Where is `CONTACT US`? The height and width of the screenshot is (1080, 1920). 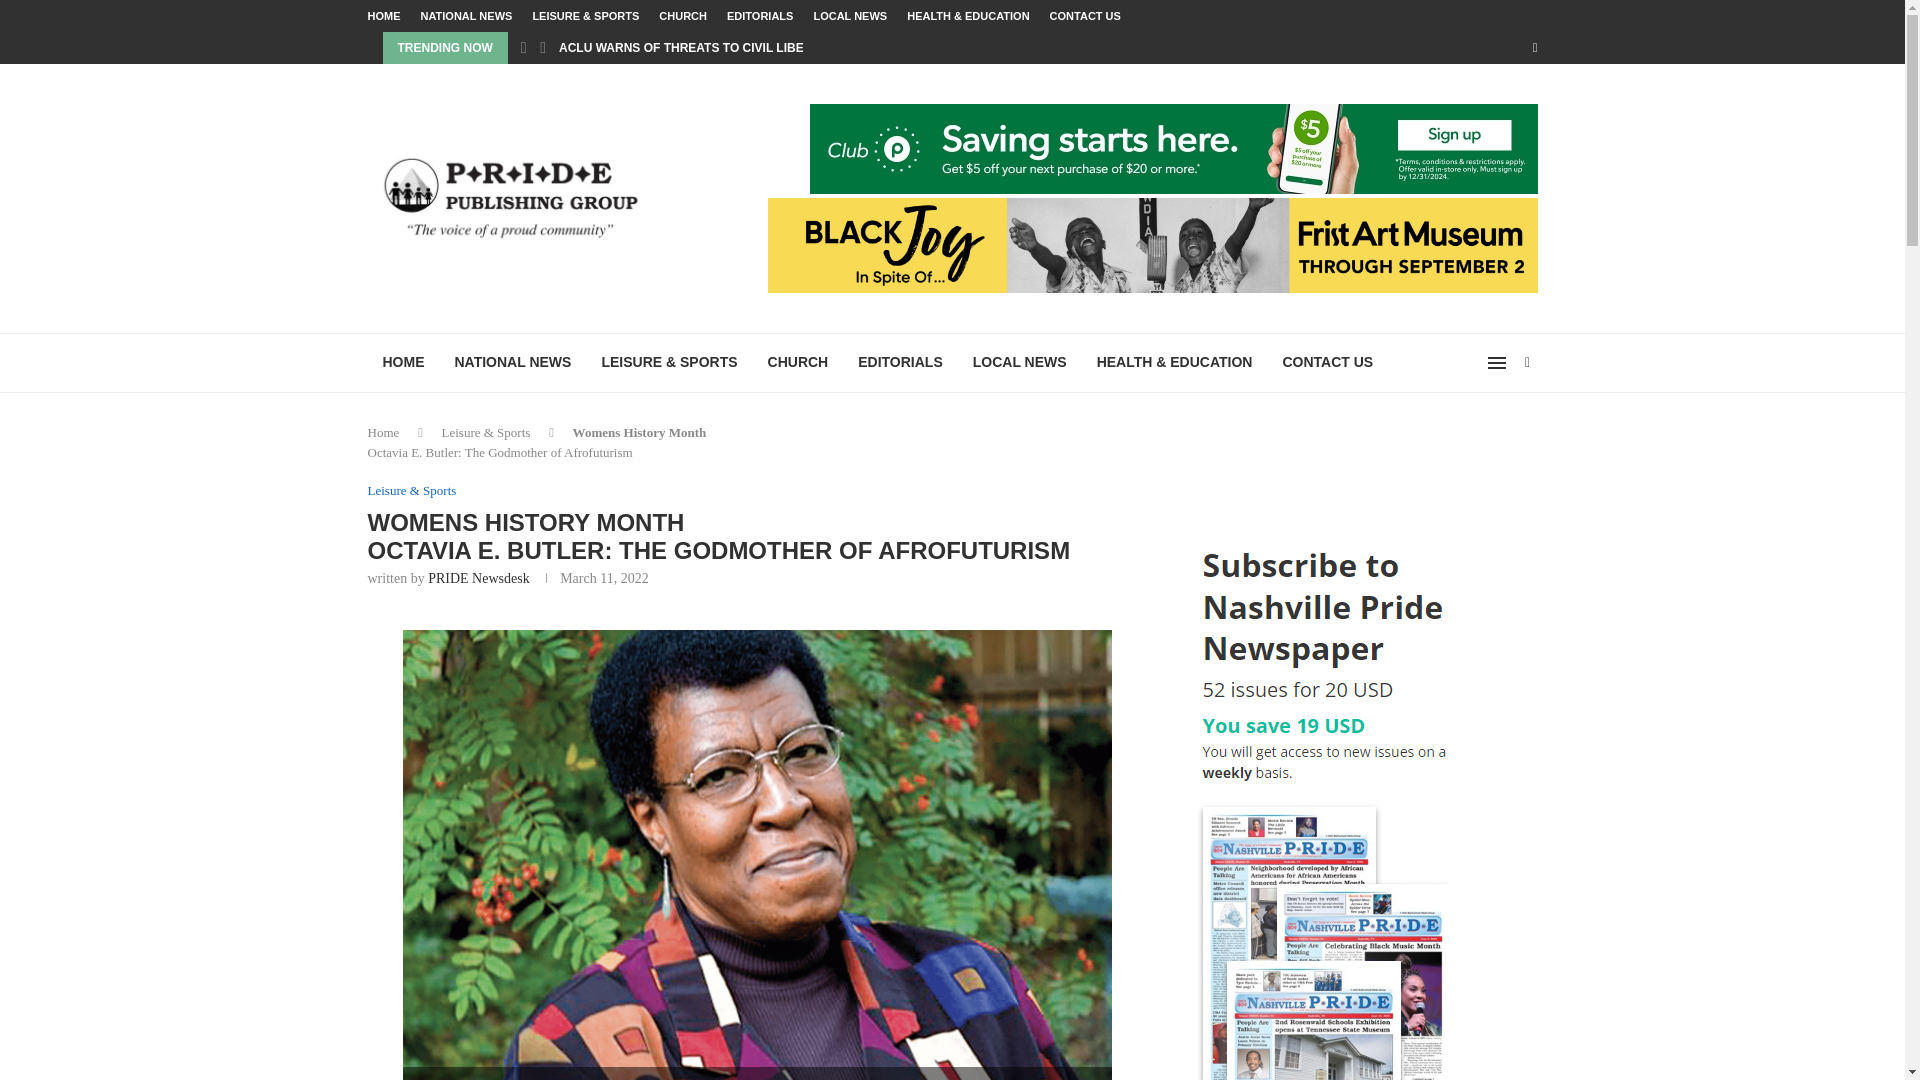
CONTACT US is located at coordinates (1086, 16).